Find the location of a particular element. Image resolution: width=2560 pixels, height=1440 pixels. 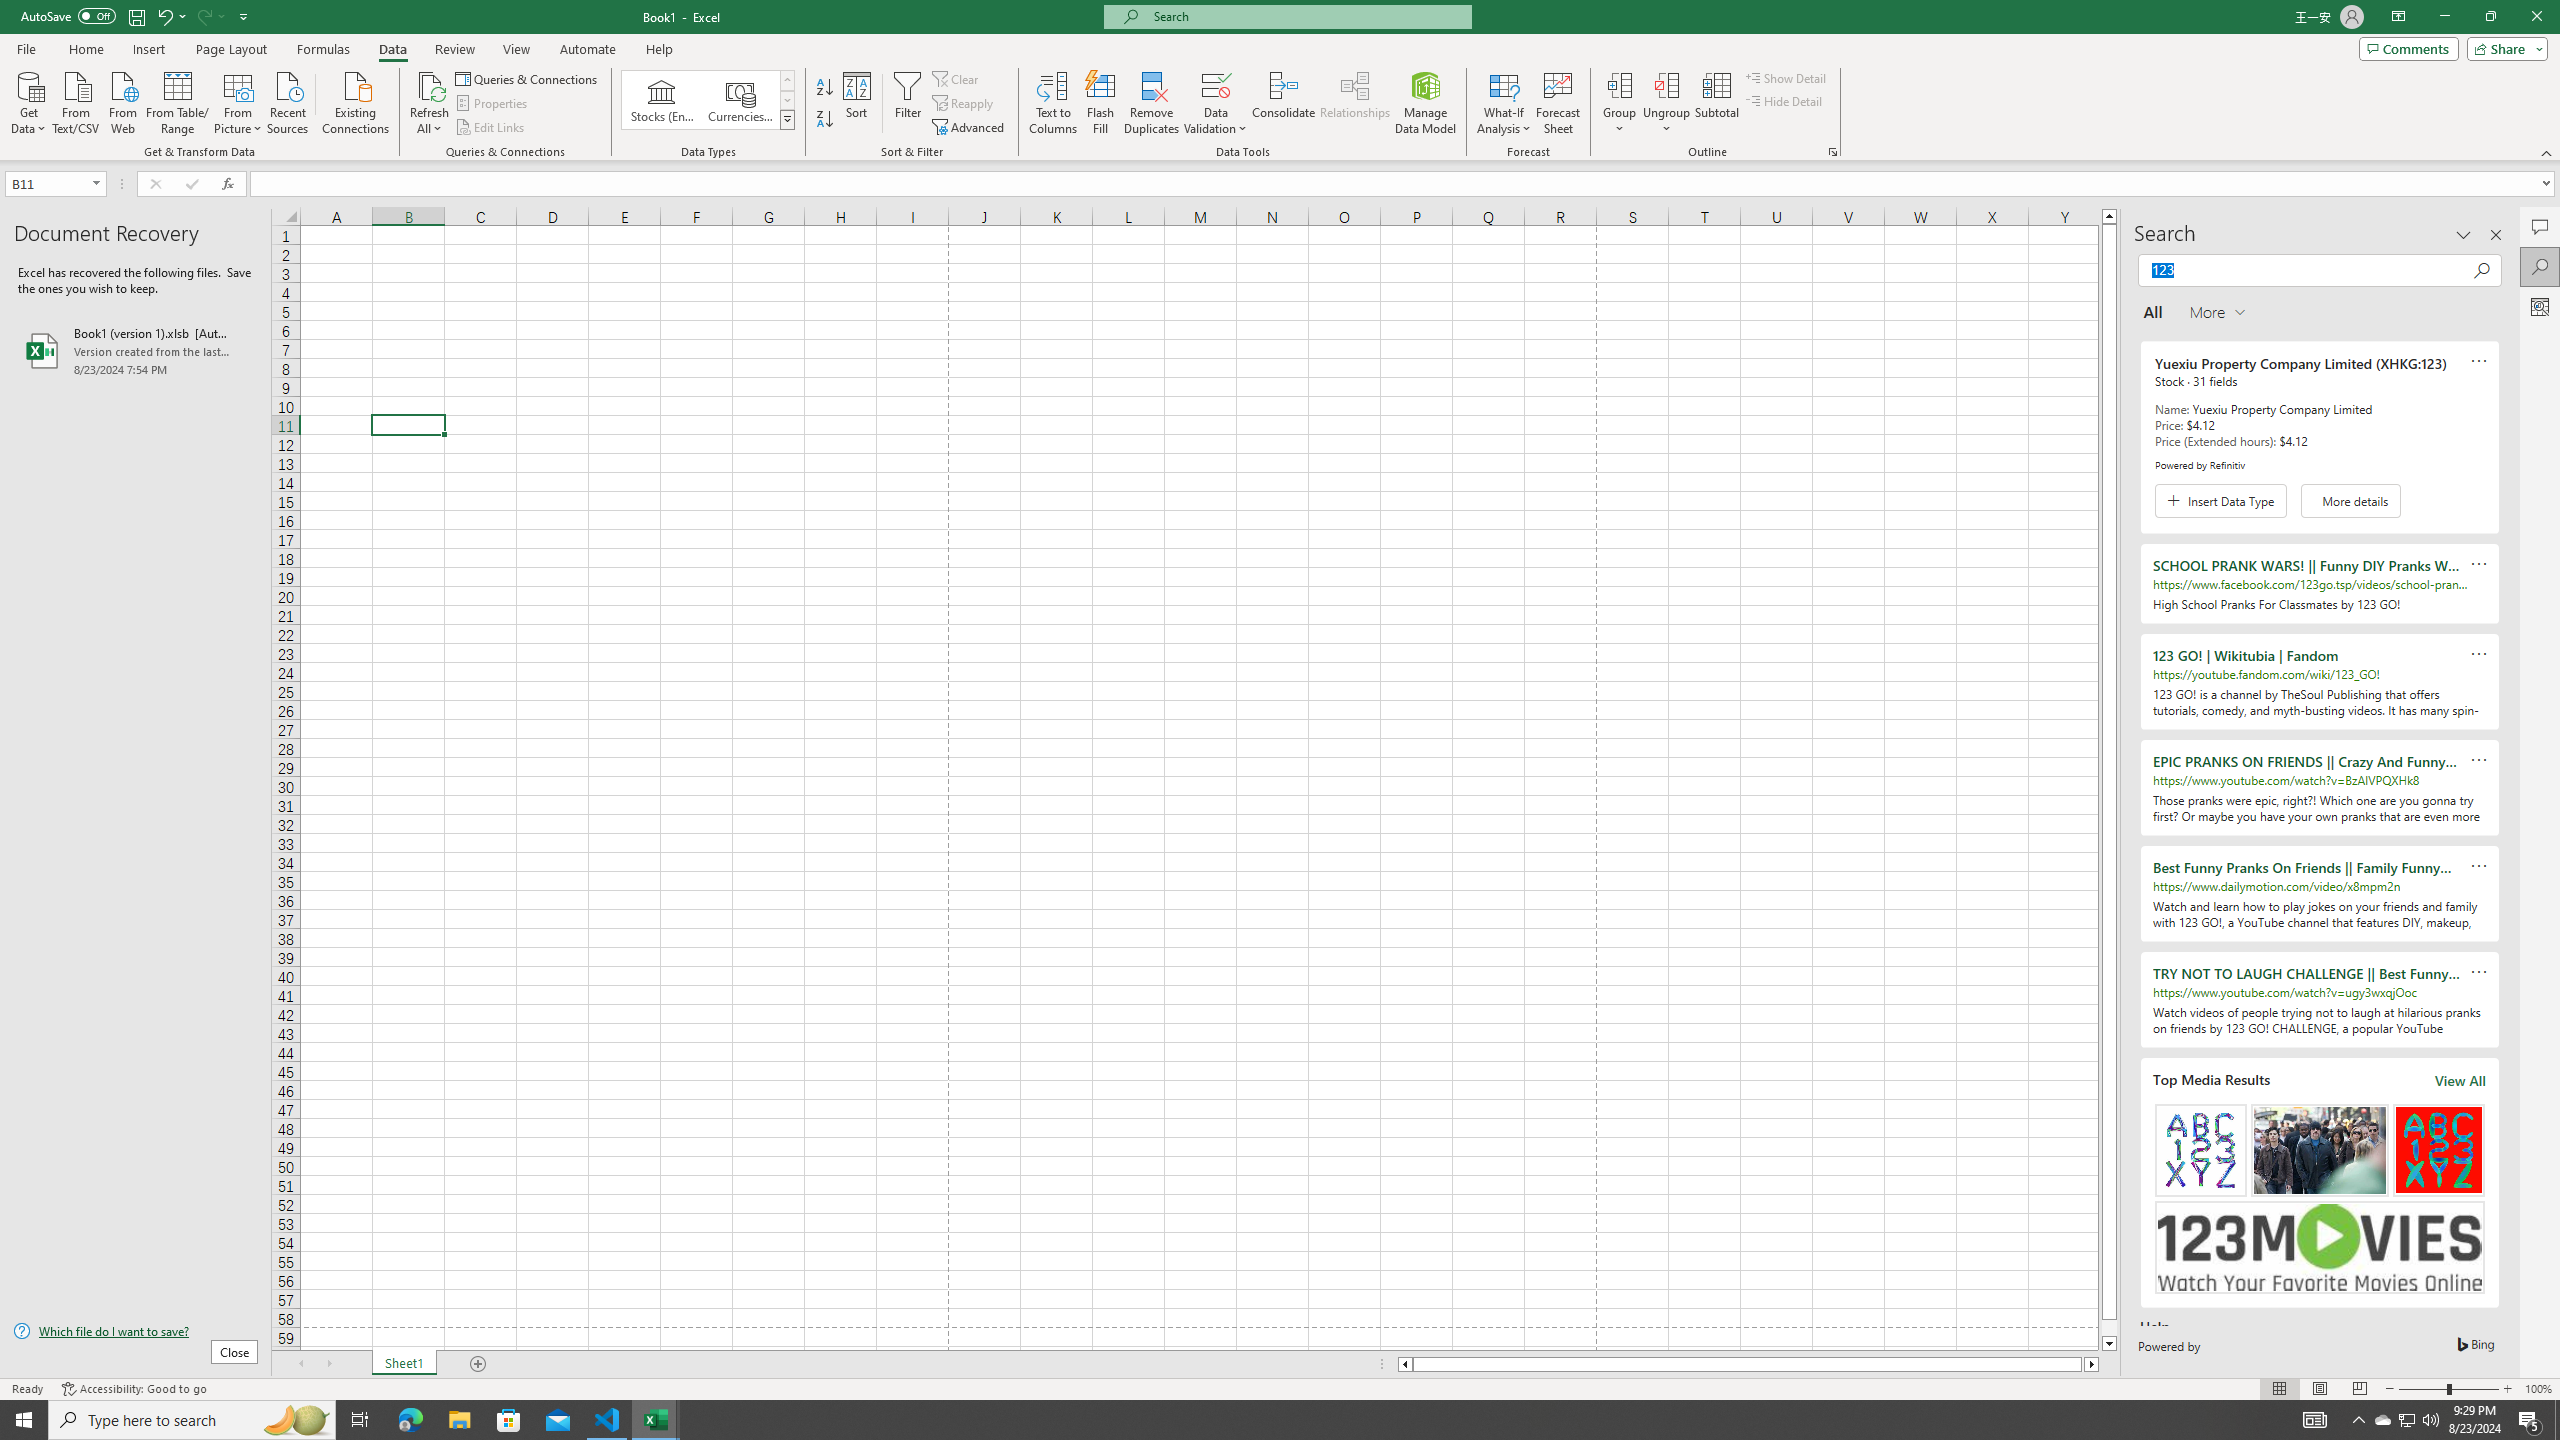

Comments is located at coordinates (2408, 48).